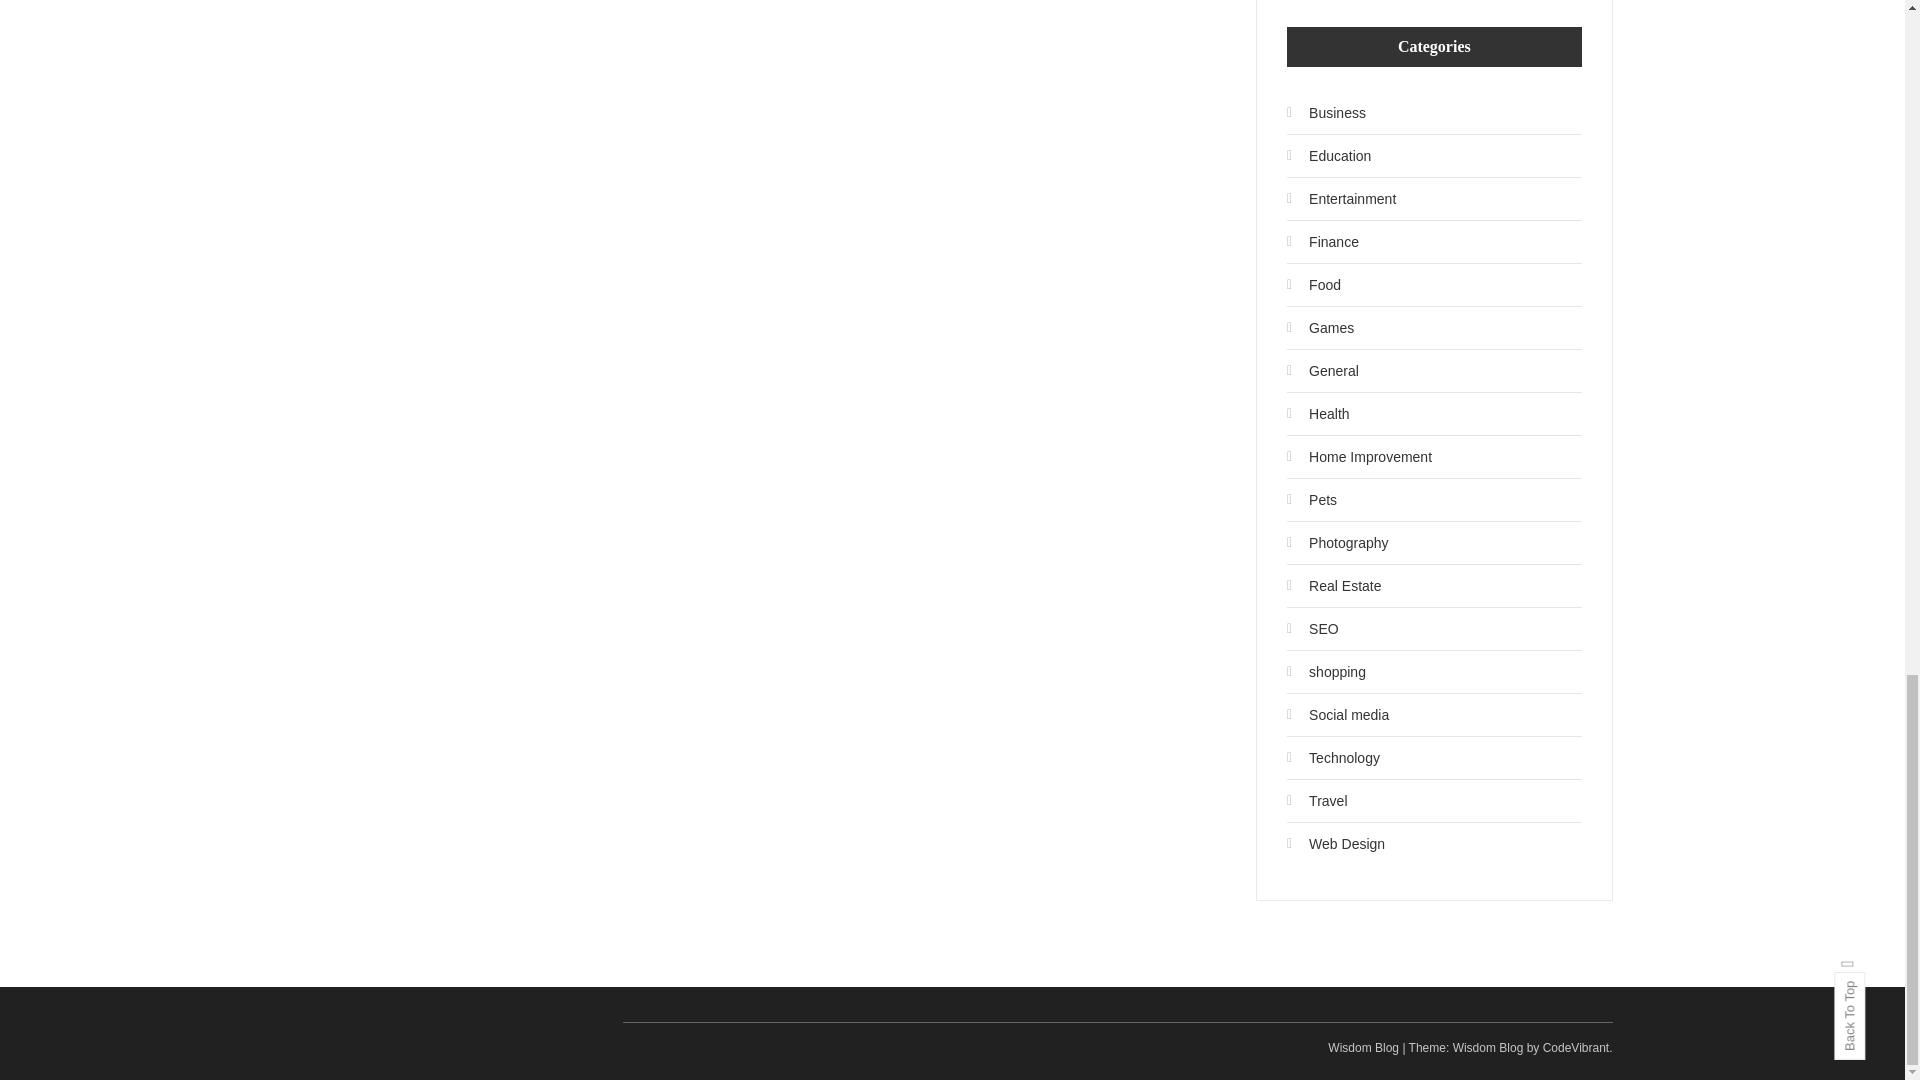 Image resolution: width=1920 pixels, height=1080 pixels. Describe the element at coordinates (1322, 370) in the screenshot. I see `General` at that location.